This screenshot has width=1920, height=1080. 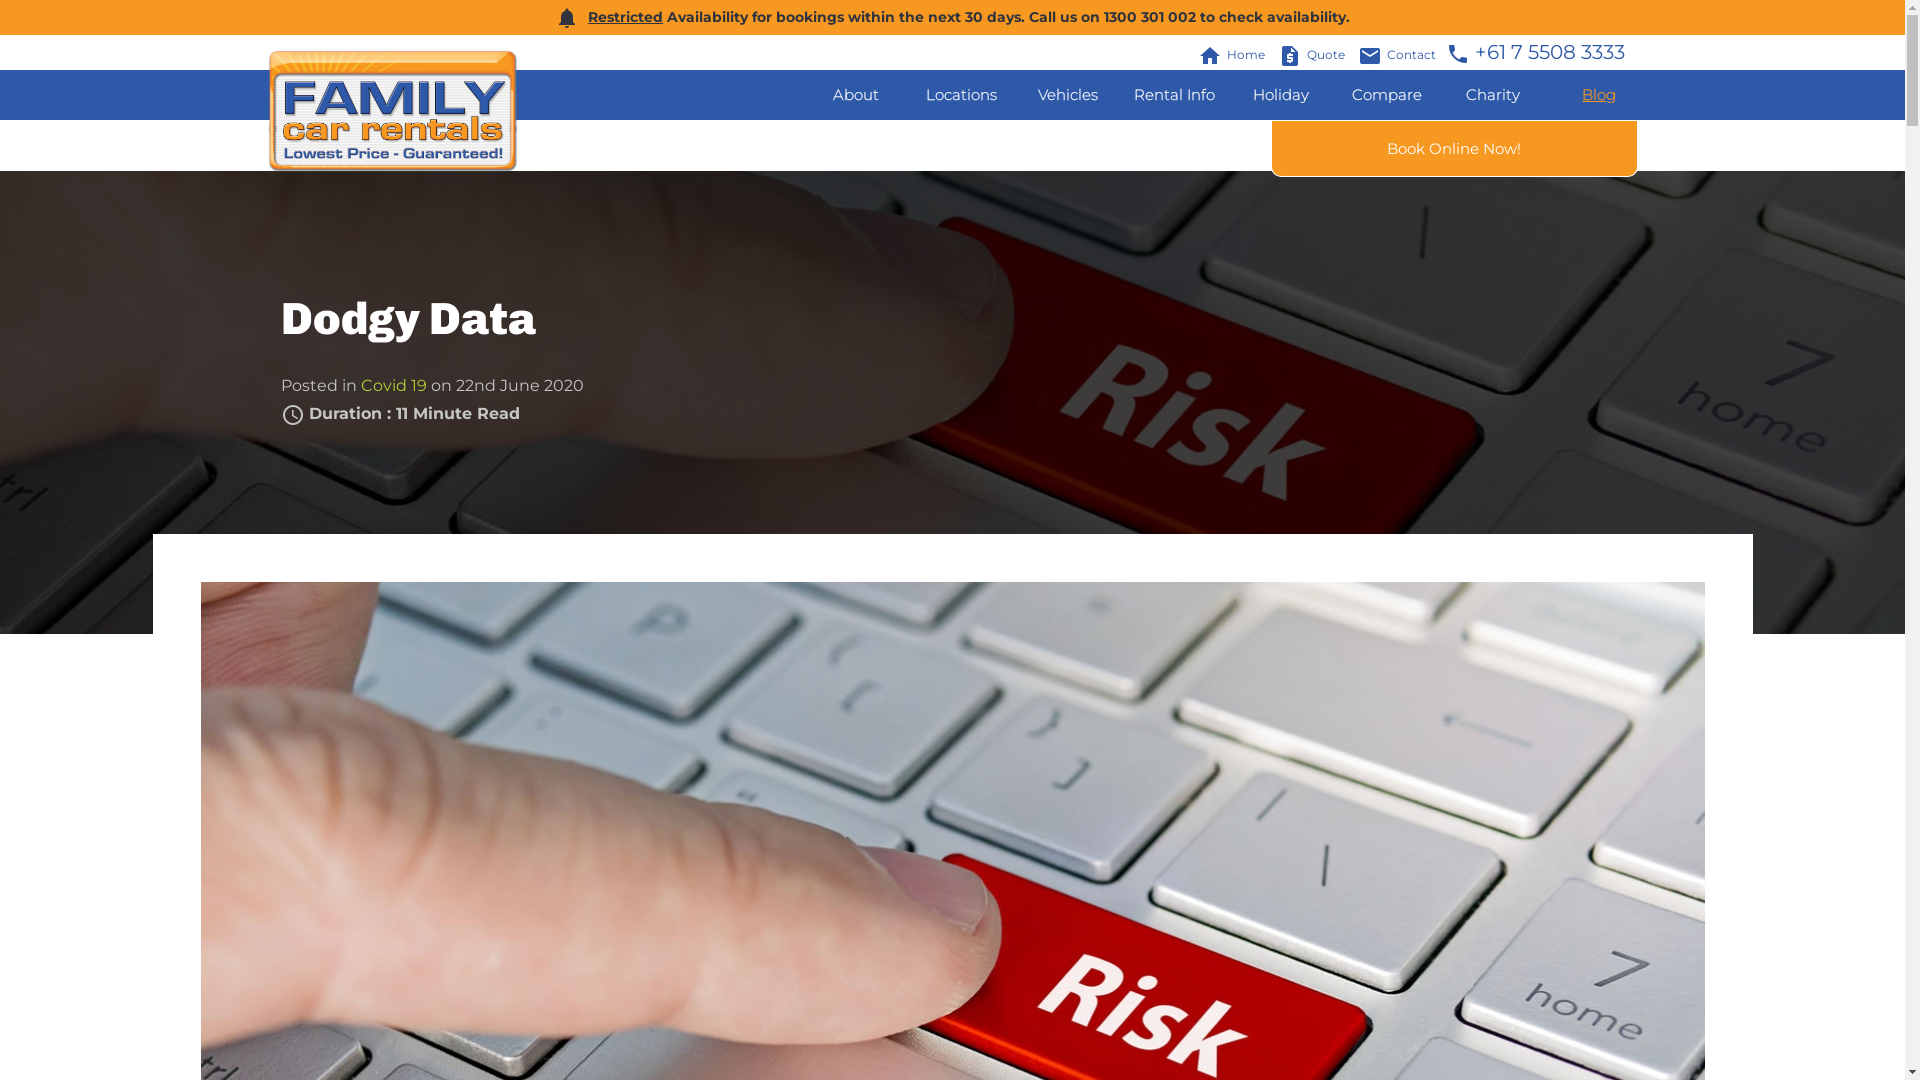 What do you see at coordinates (1493, 95) in the screenshot?
I see `Charity` at bounding box center [1493, 95].